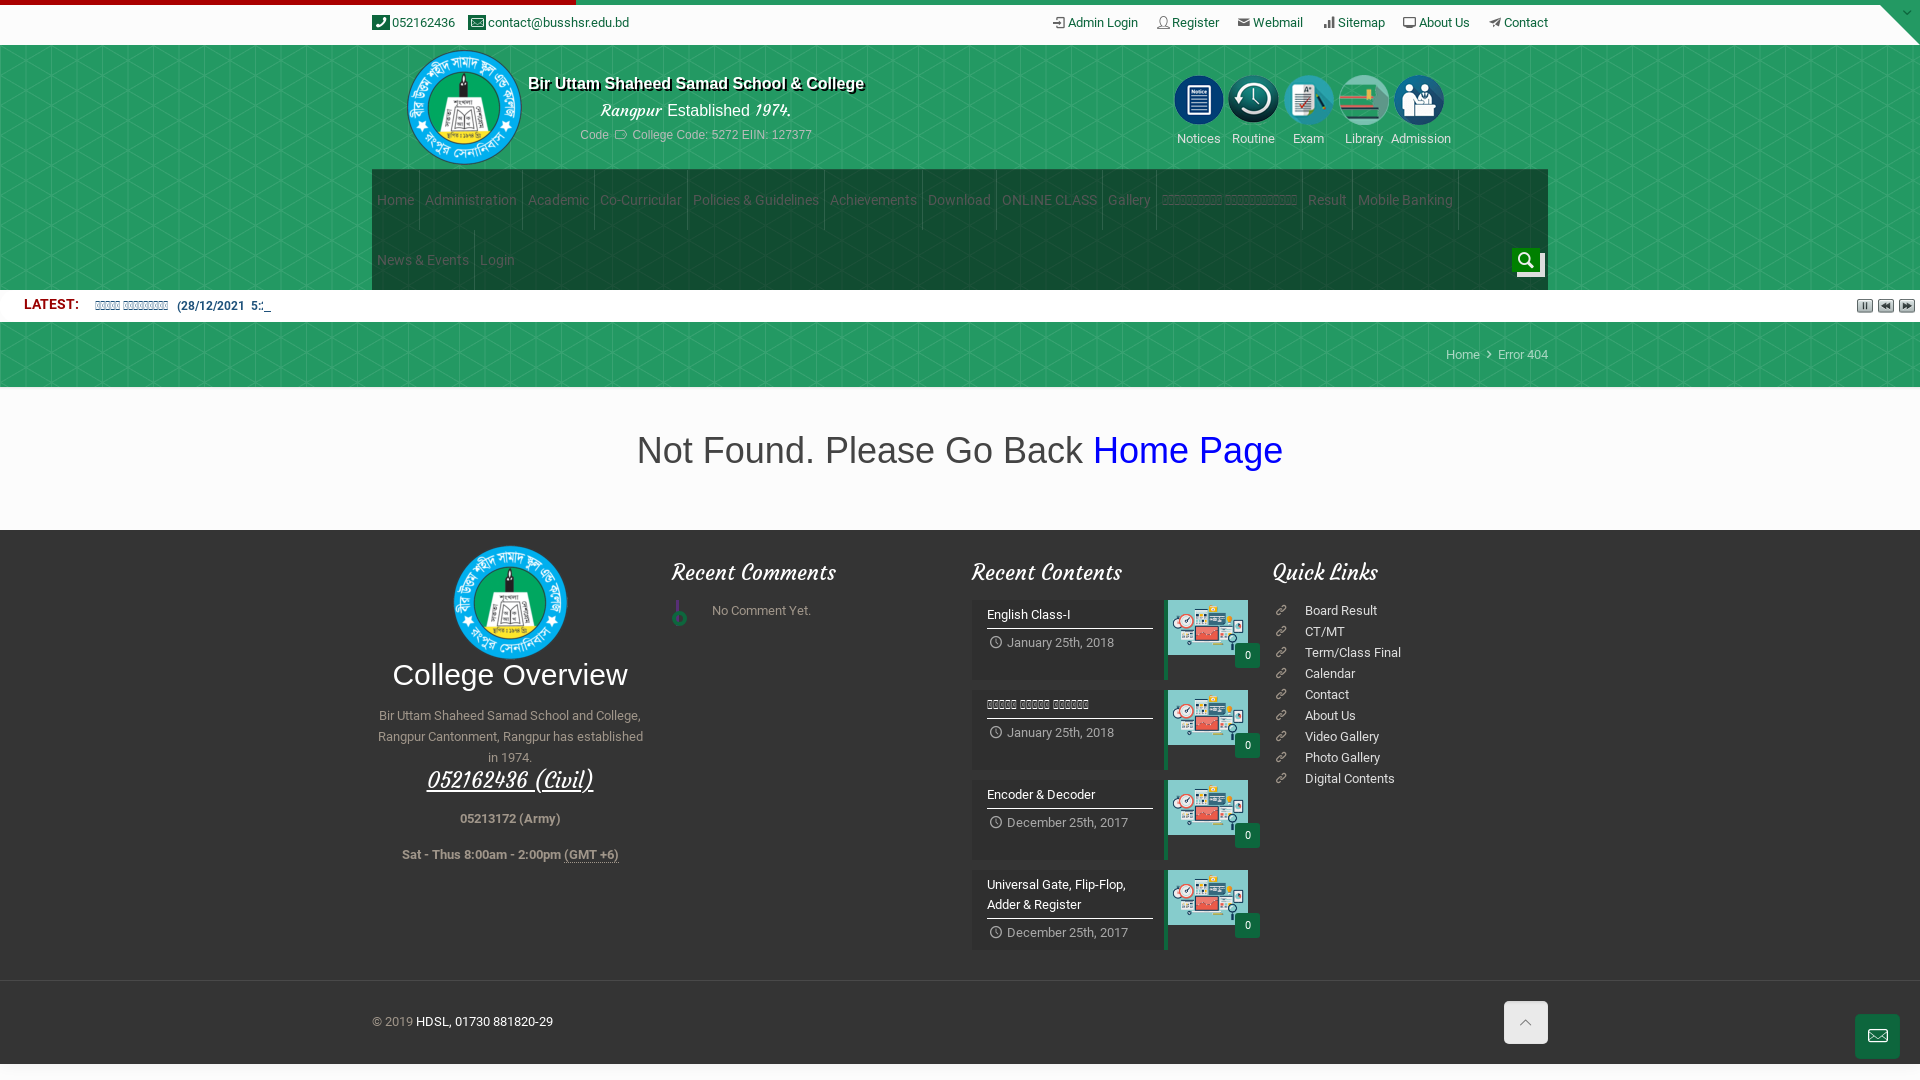  What do you see at coordinates (498, 260) in the screenshot?
I see `Login` at bounding box center [498, 260].